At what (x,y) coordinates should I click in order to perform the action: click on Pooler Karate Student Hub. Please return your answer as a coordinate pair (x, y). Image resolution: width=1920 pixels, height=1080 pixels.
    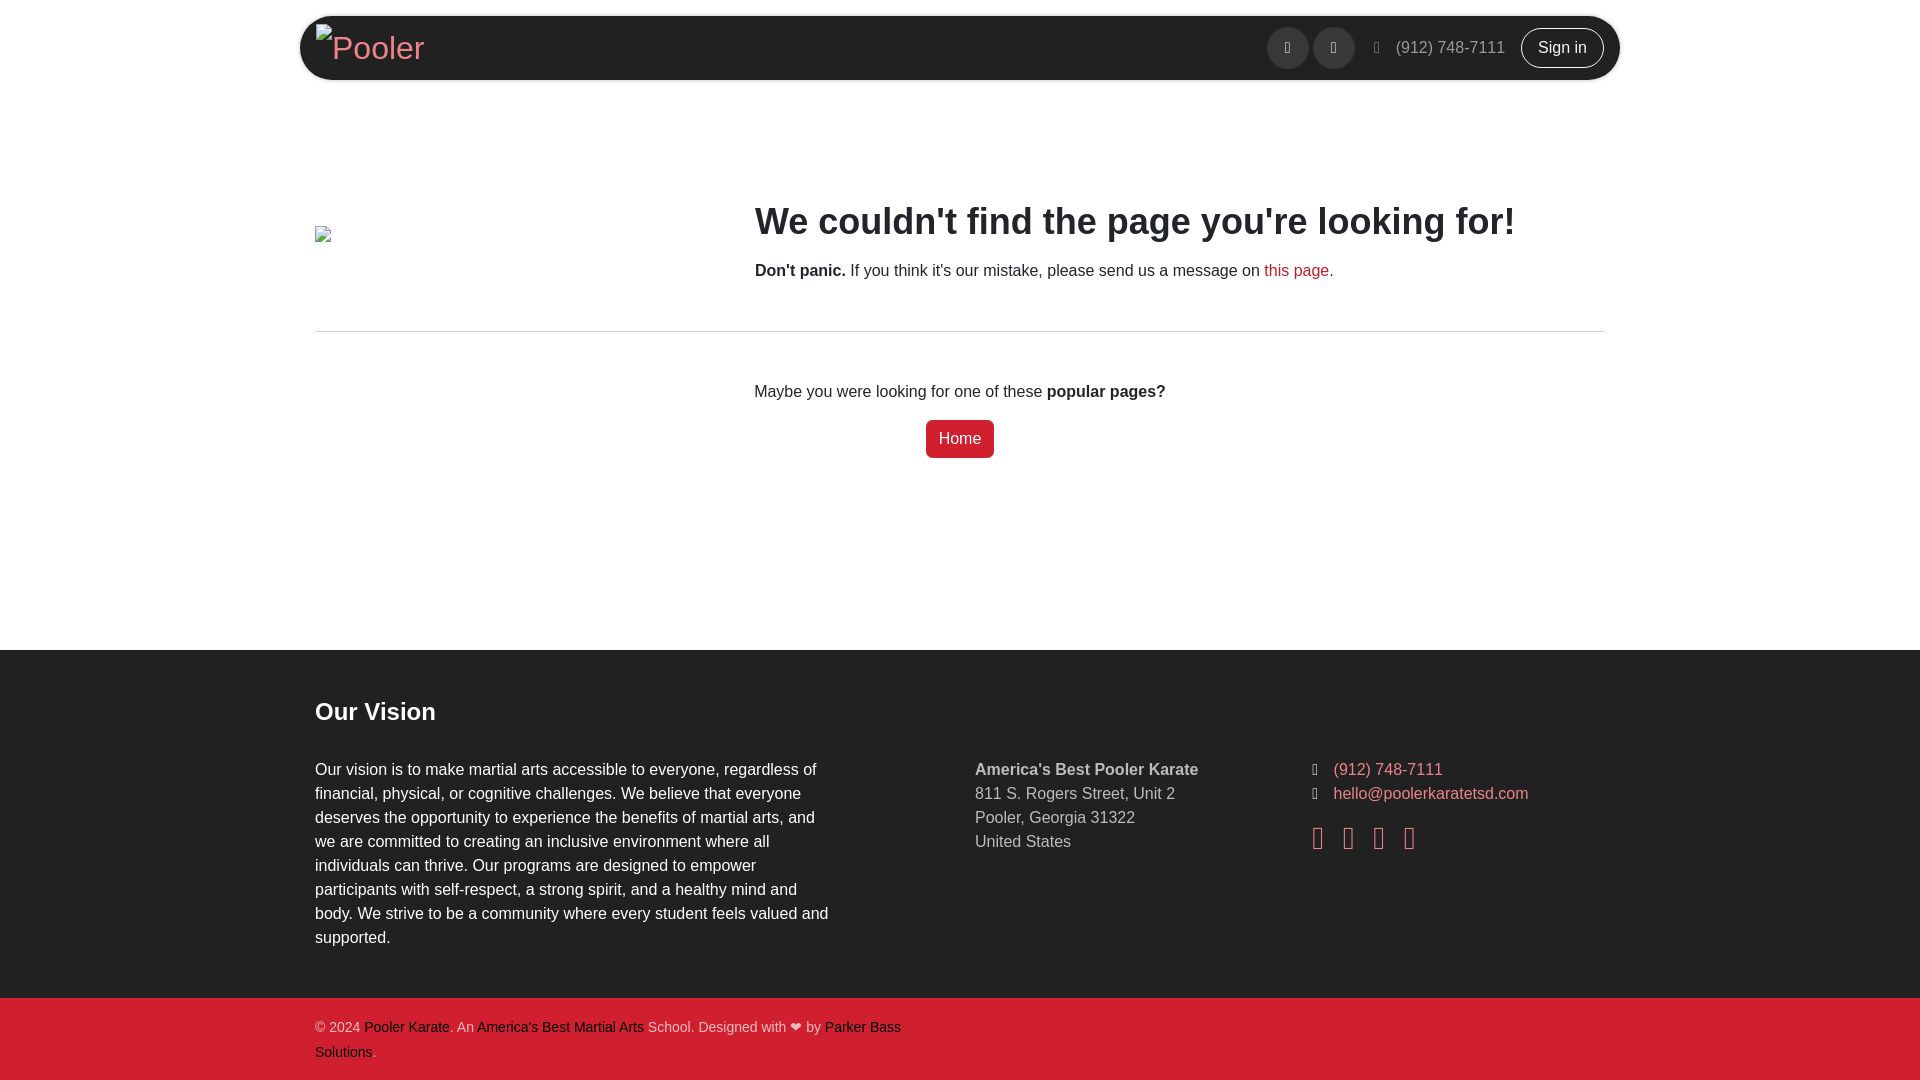
    Looking at the image, I should click on (373, 48).